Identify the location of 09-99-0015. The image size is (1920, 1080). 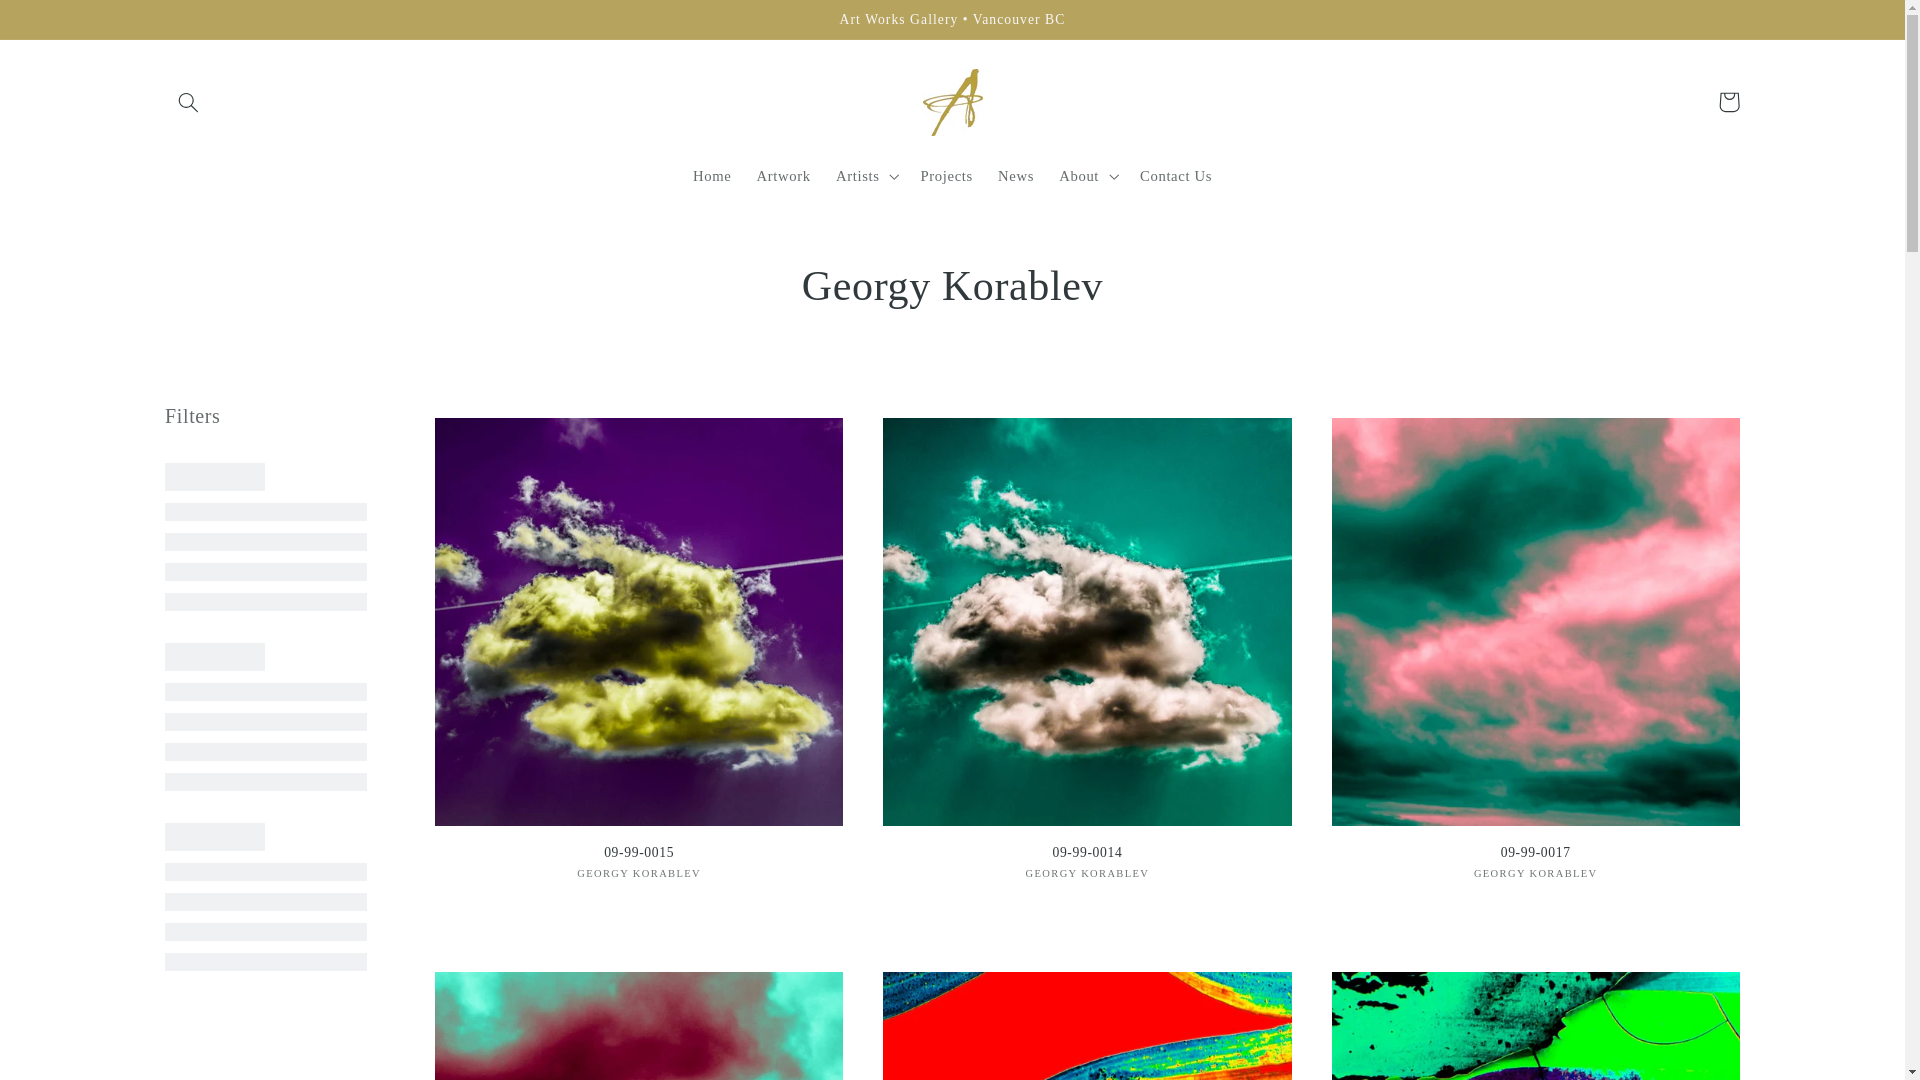
(638, 852).